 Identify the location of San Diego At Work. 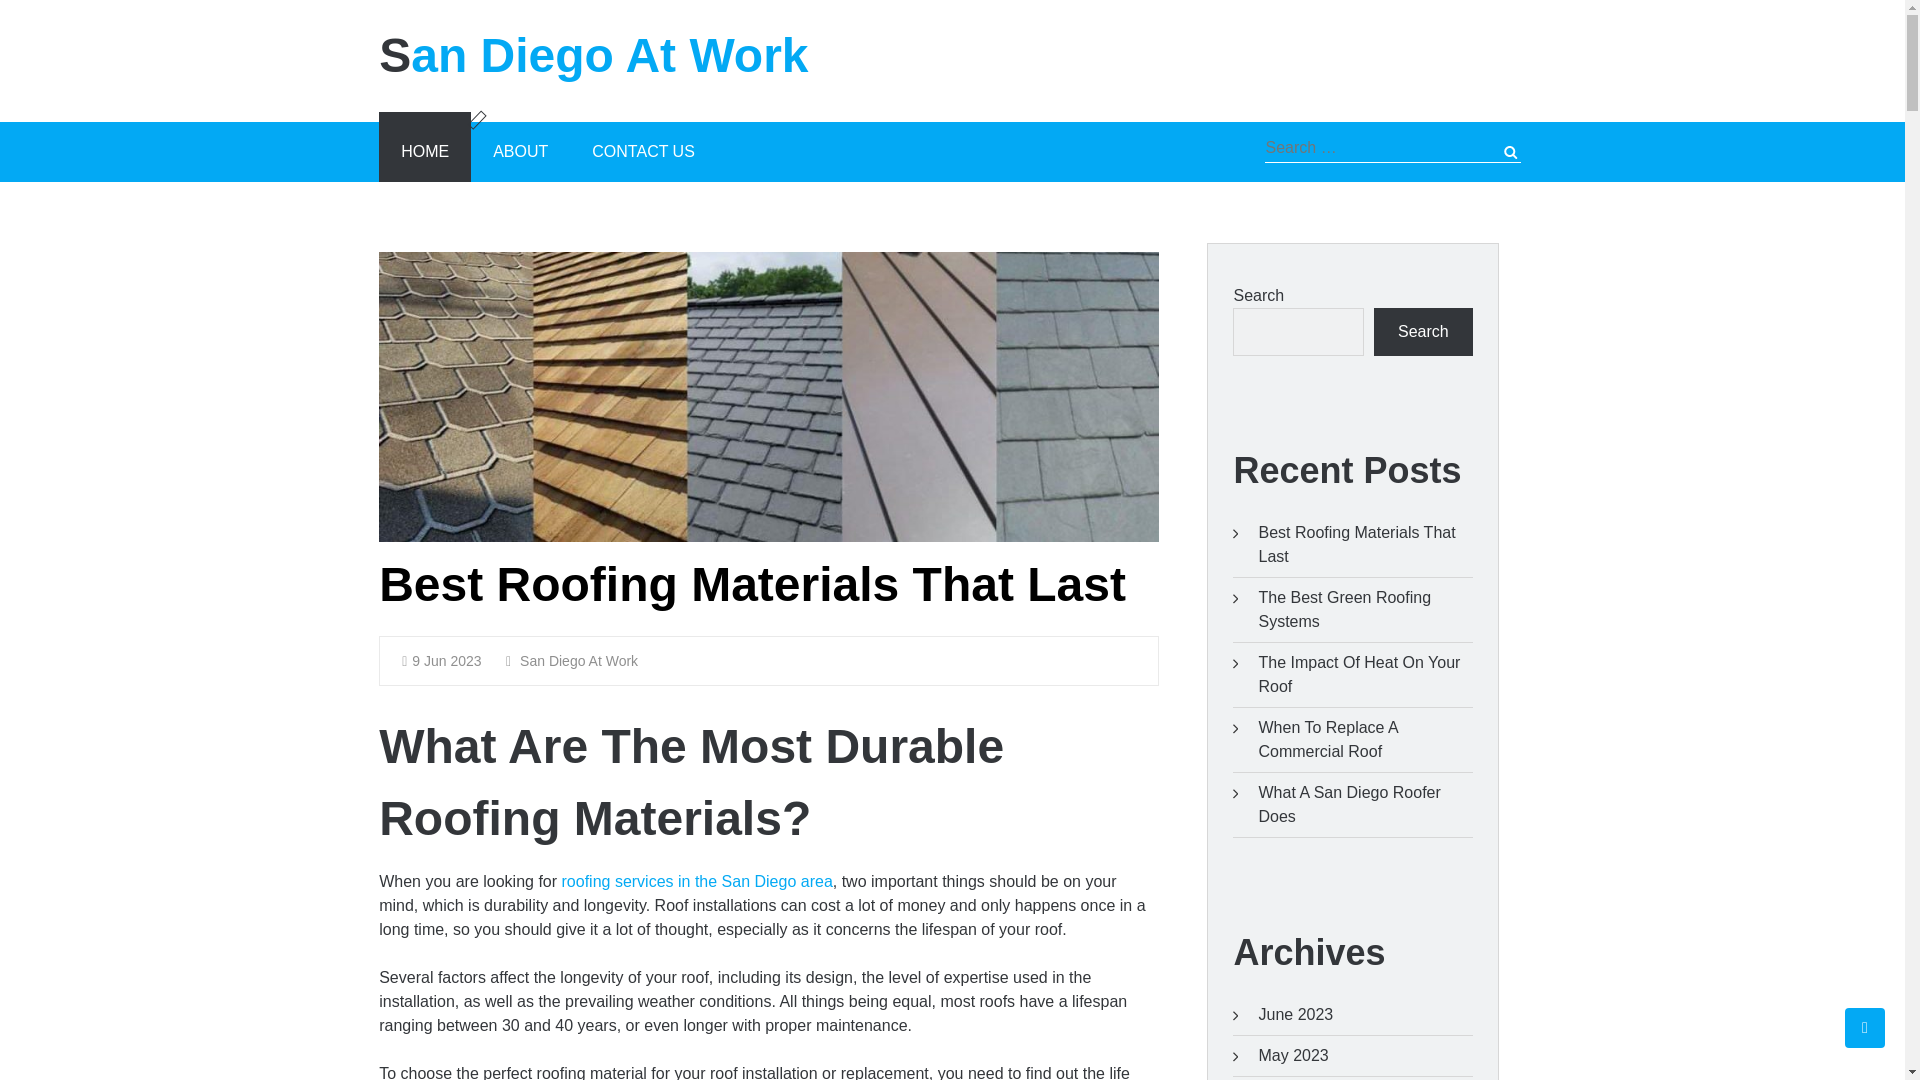
(572, 660).